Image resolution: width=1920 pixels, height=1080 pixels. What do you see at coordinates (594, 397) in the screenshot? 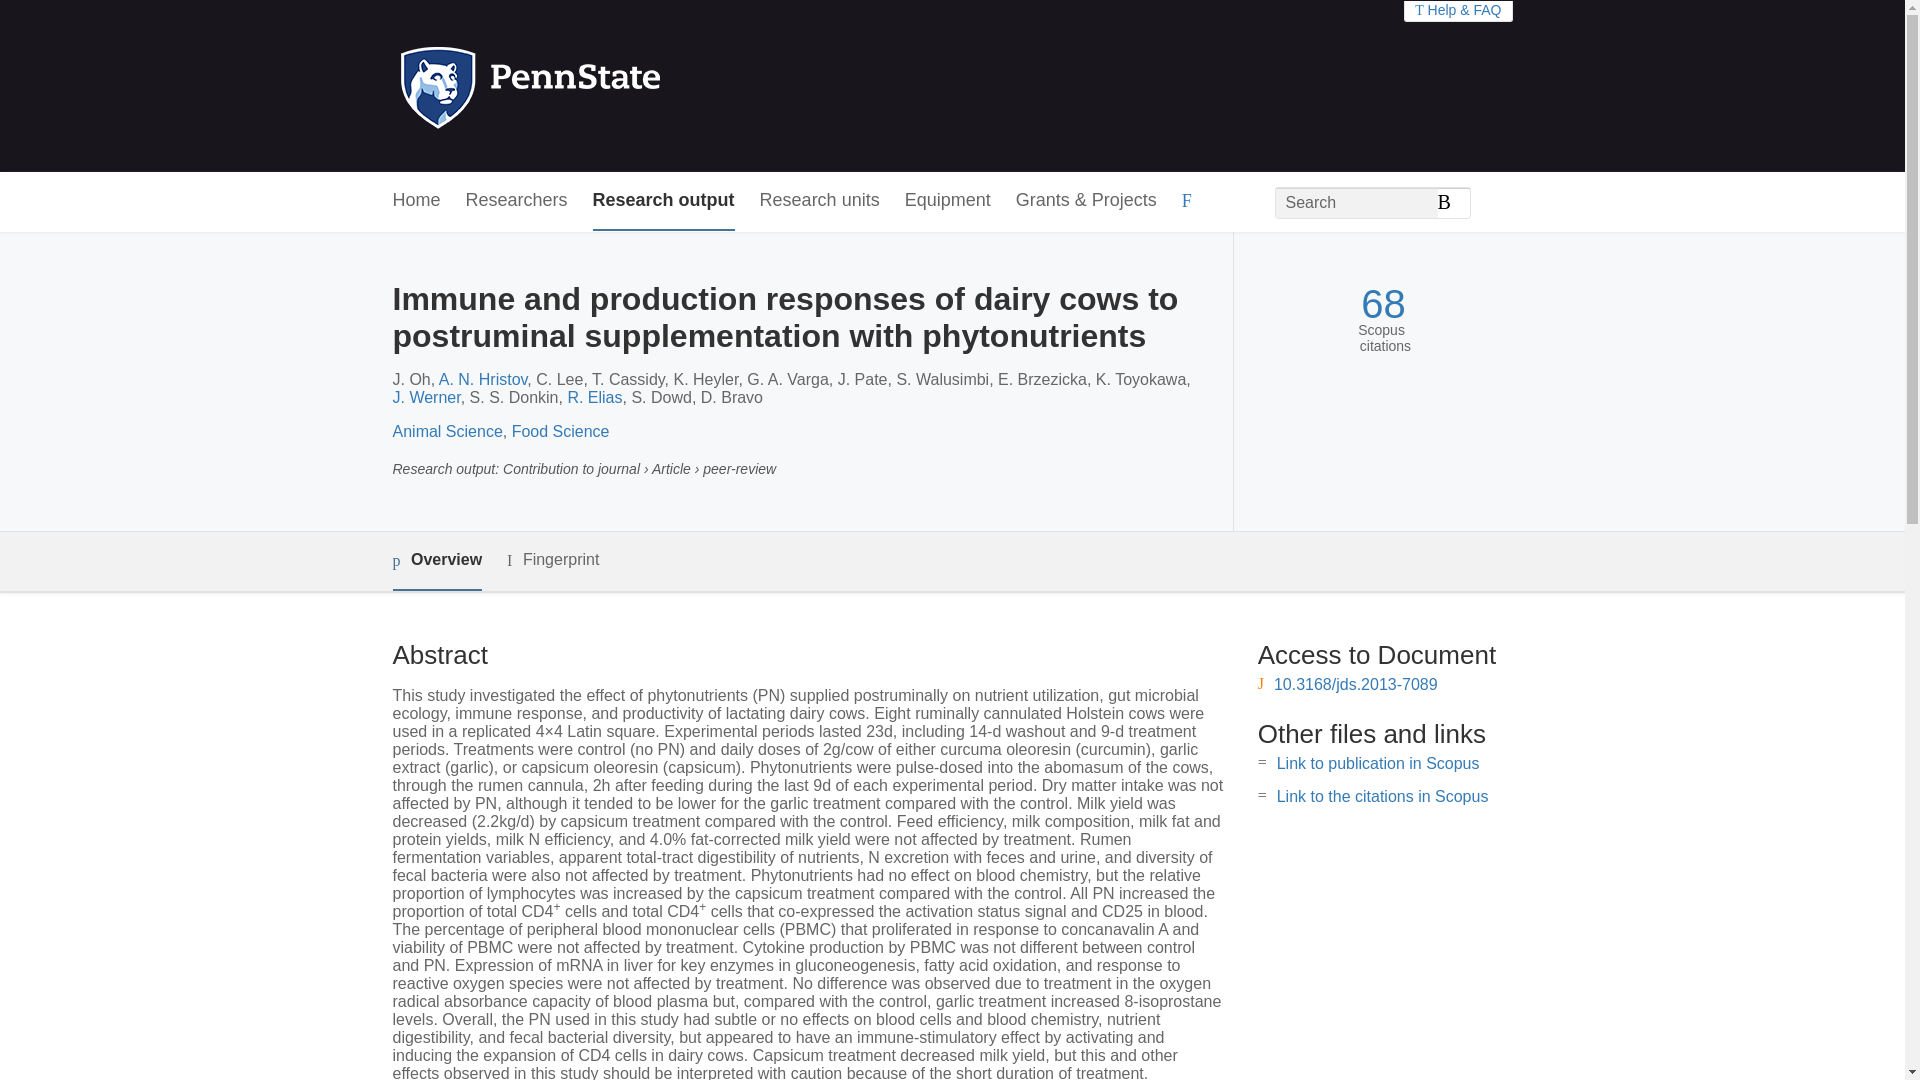
I see `R. Elias` at bounding box center [594, 397].